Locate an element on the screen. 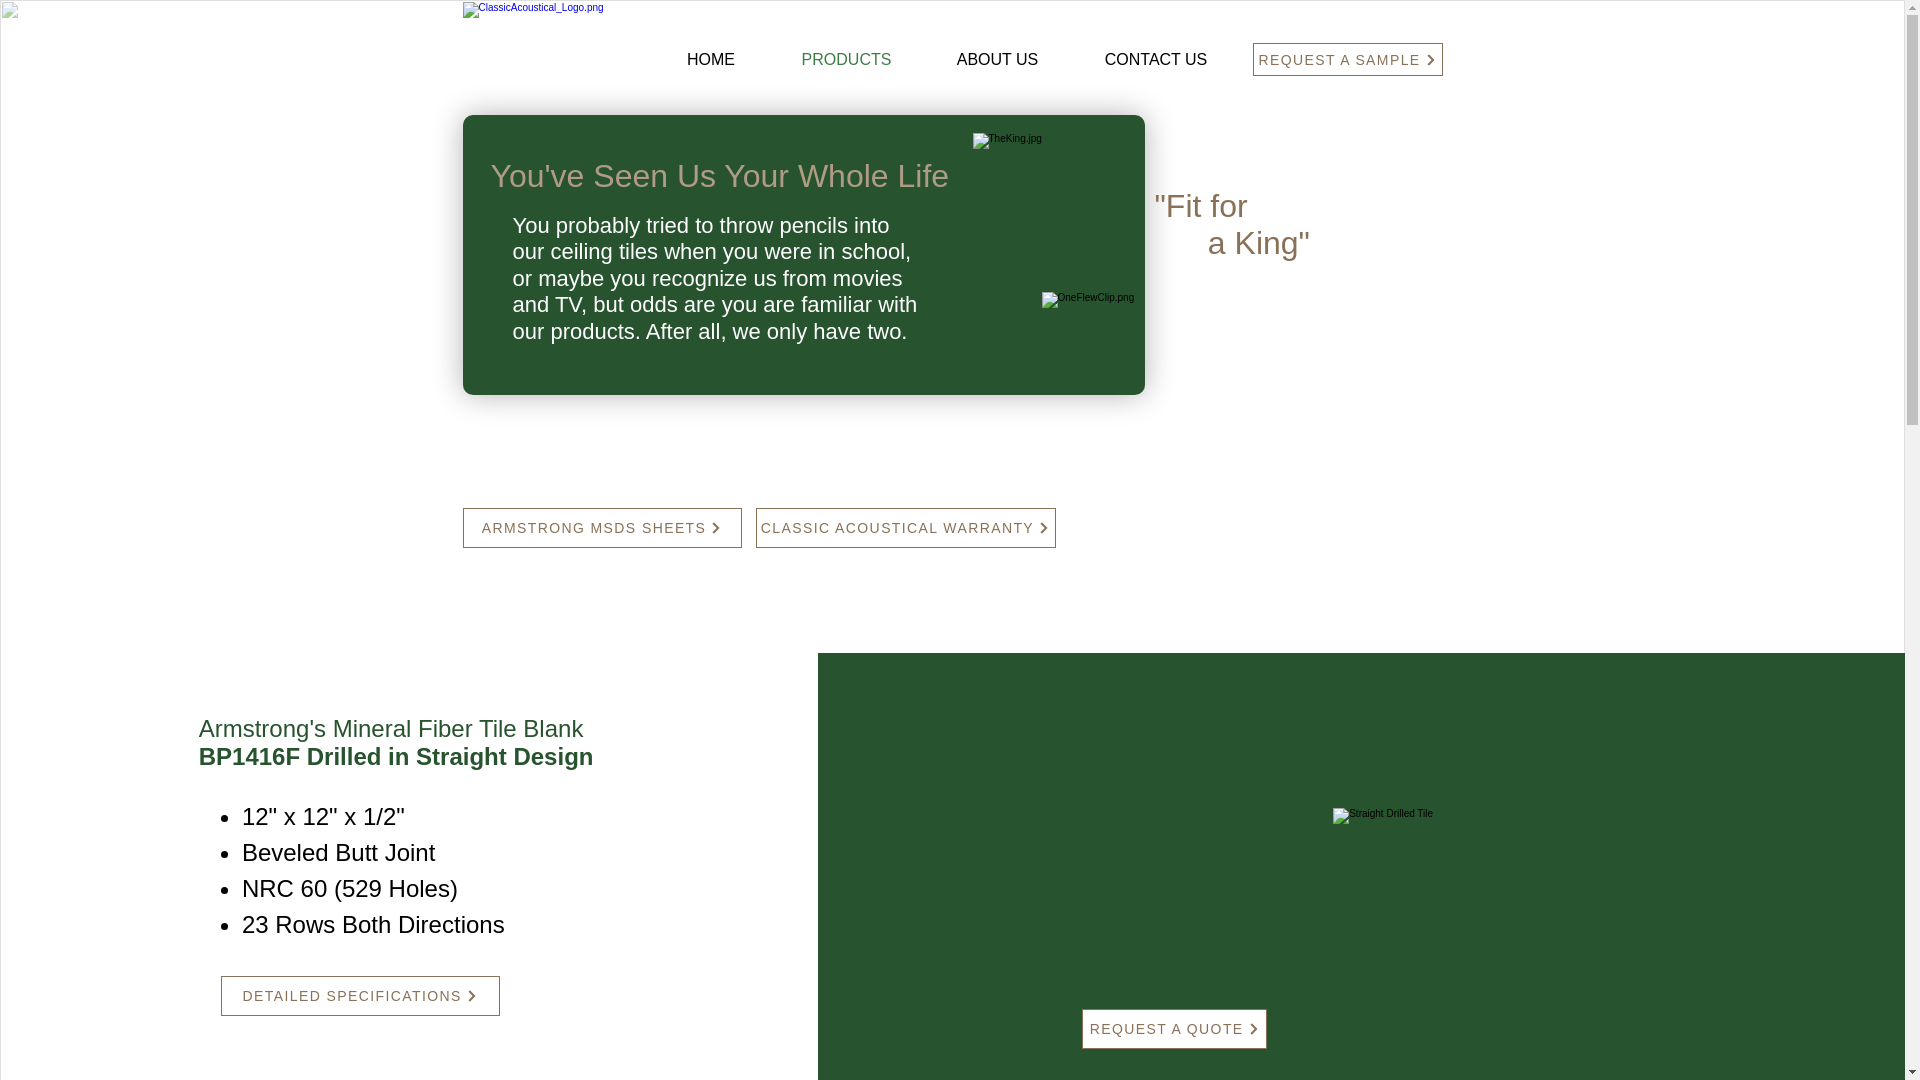 The image size is (1920, 1080). ABOUT US is located at coordinates (997, 60).